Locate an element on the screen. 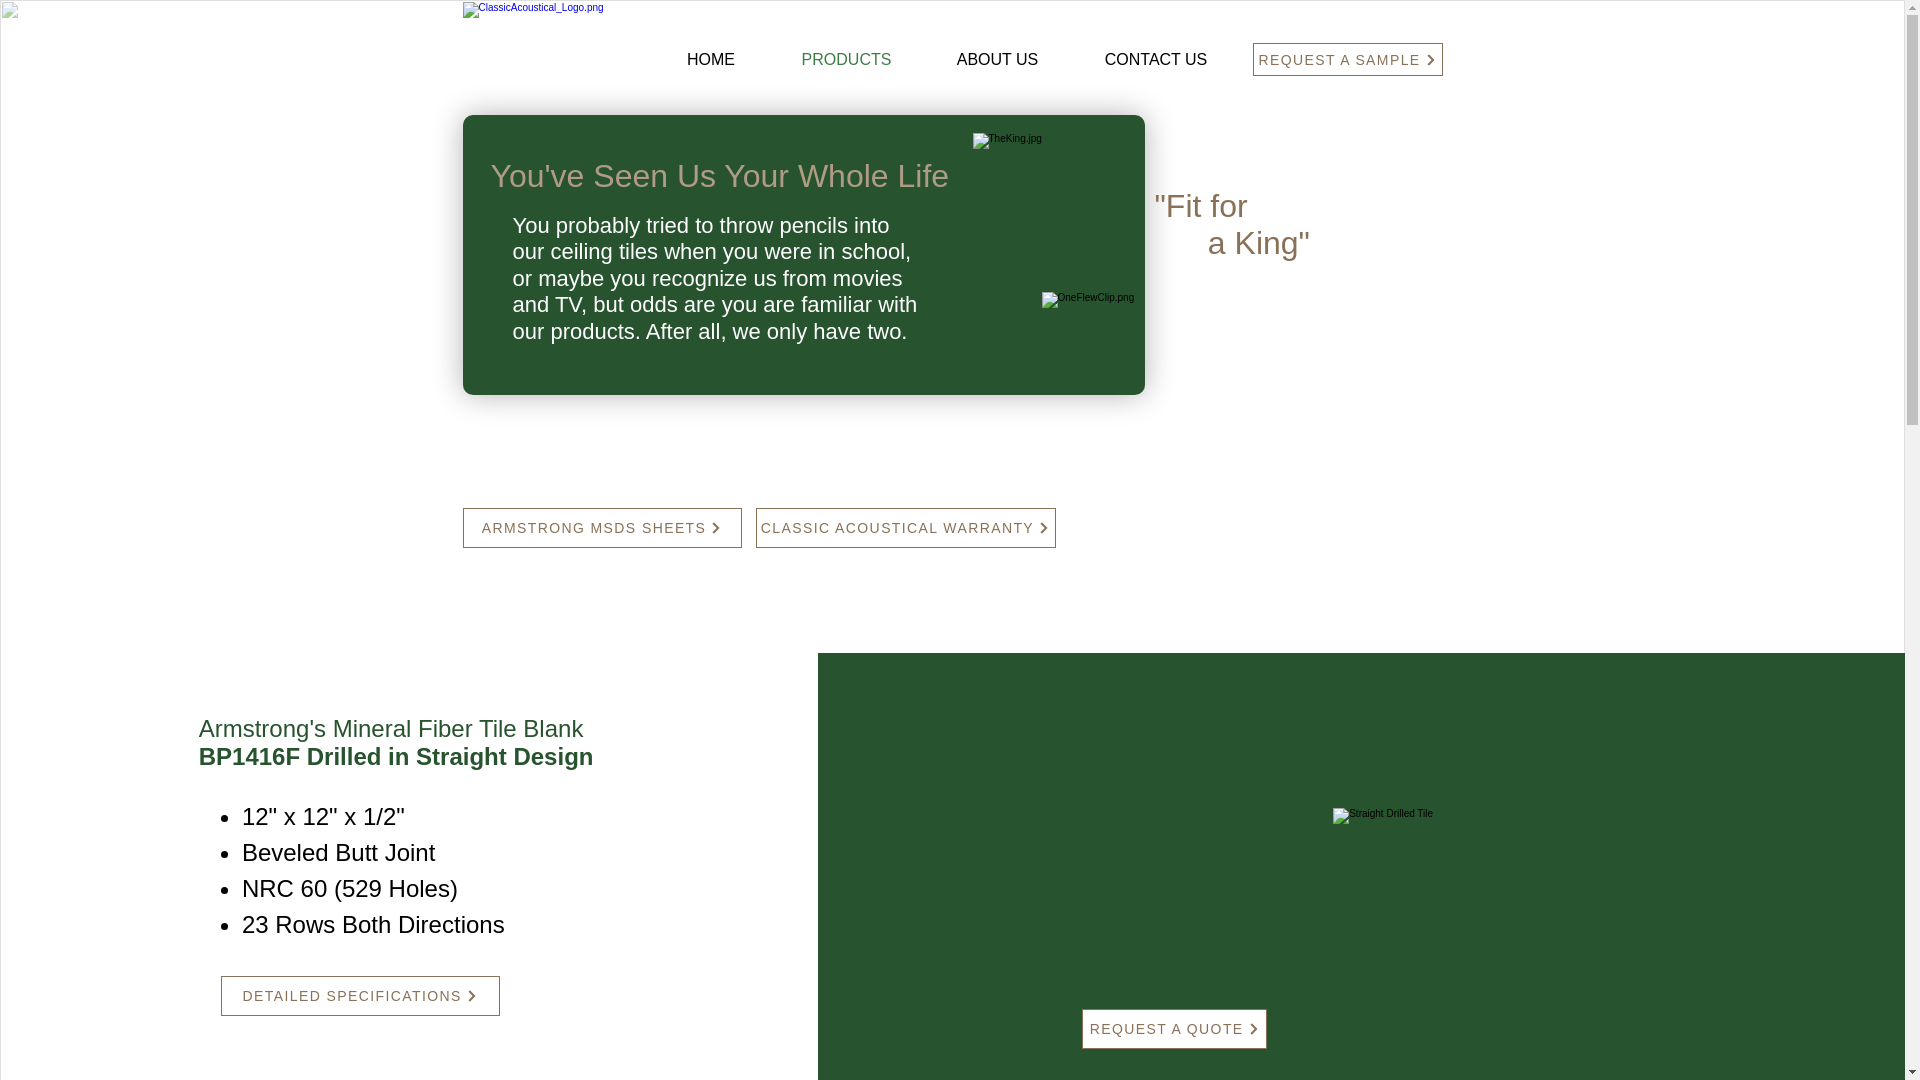 The image size is (1920, 1080). ABOUT US is located at coordinates (997, 60).